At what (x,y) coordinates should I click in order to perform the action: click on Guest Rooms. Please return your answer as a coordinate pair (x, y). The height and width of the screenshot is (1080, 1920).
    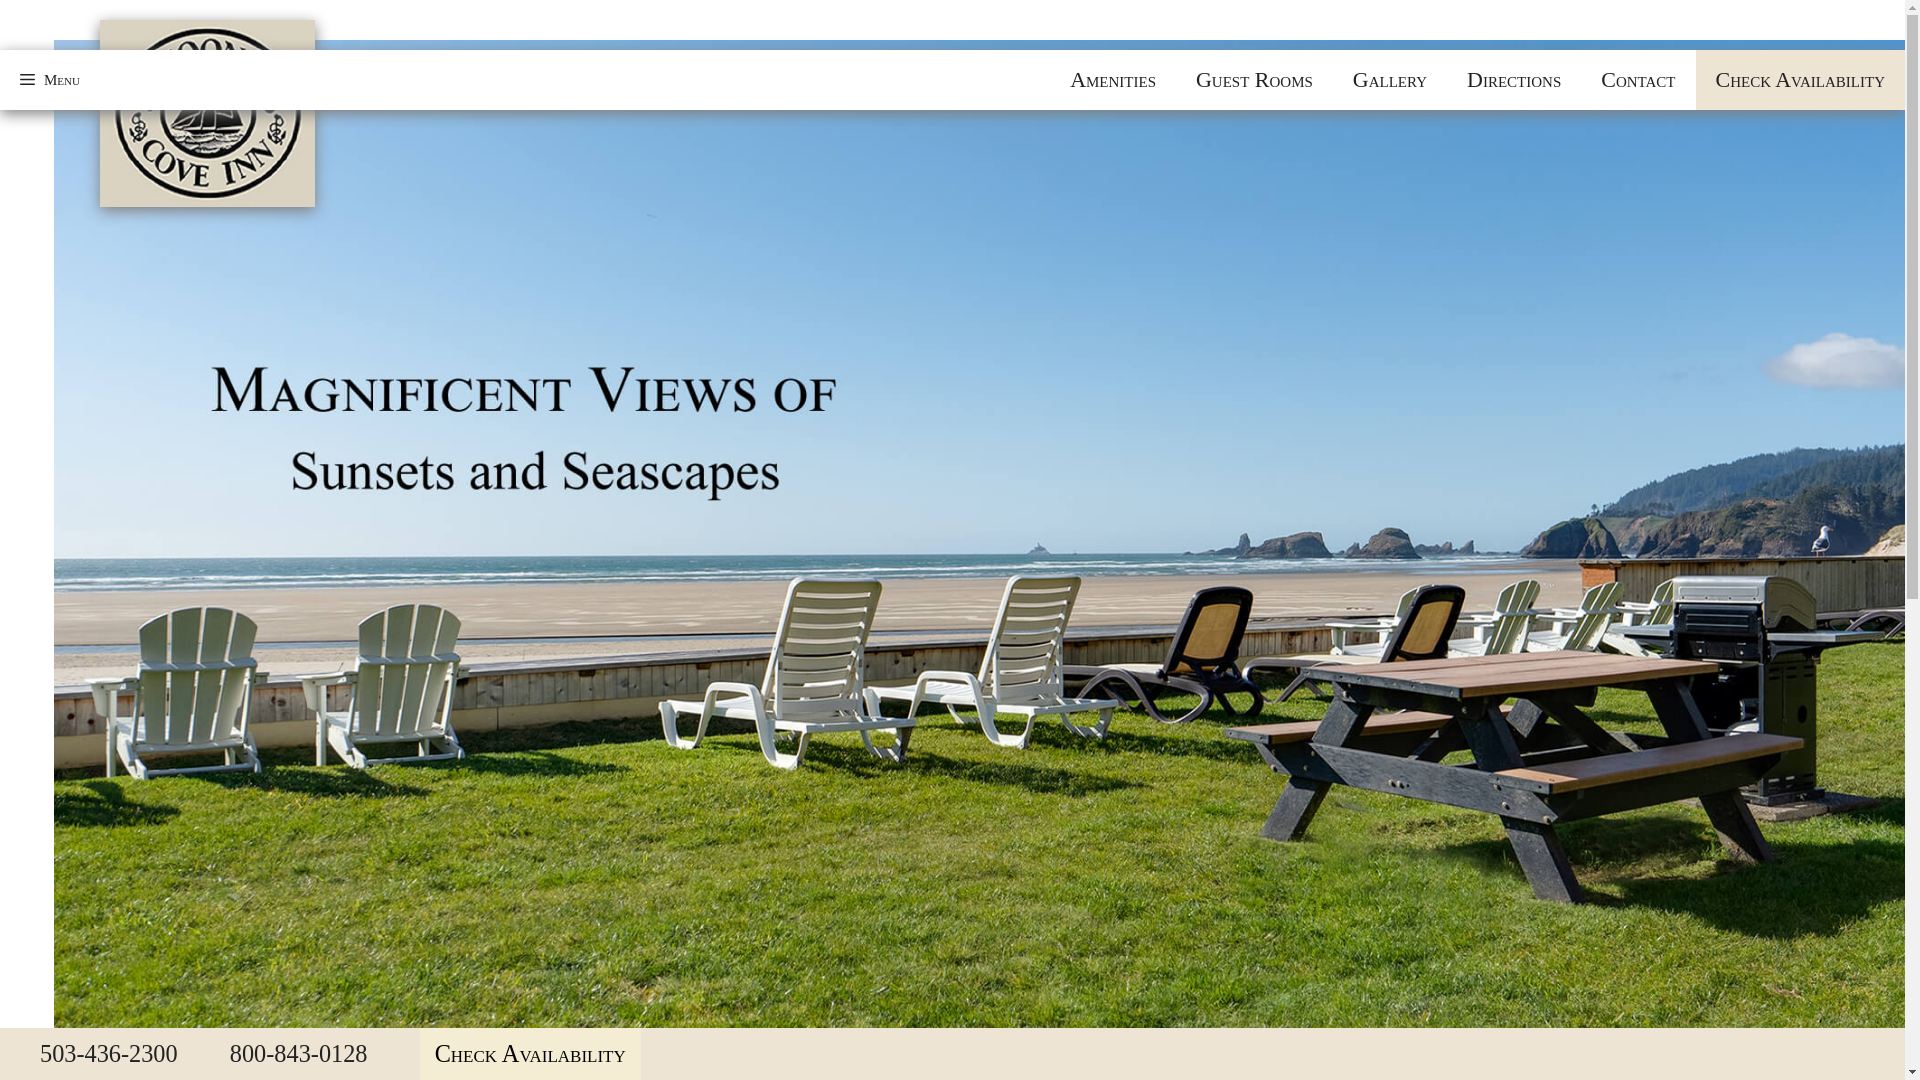
    Looking at the image, I should click on (1254, 80).